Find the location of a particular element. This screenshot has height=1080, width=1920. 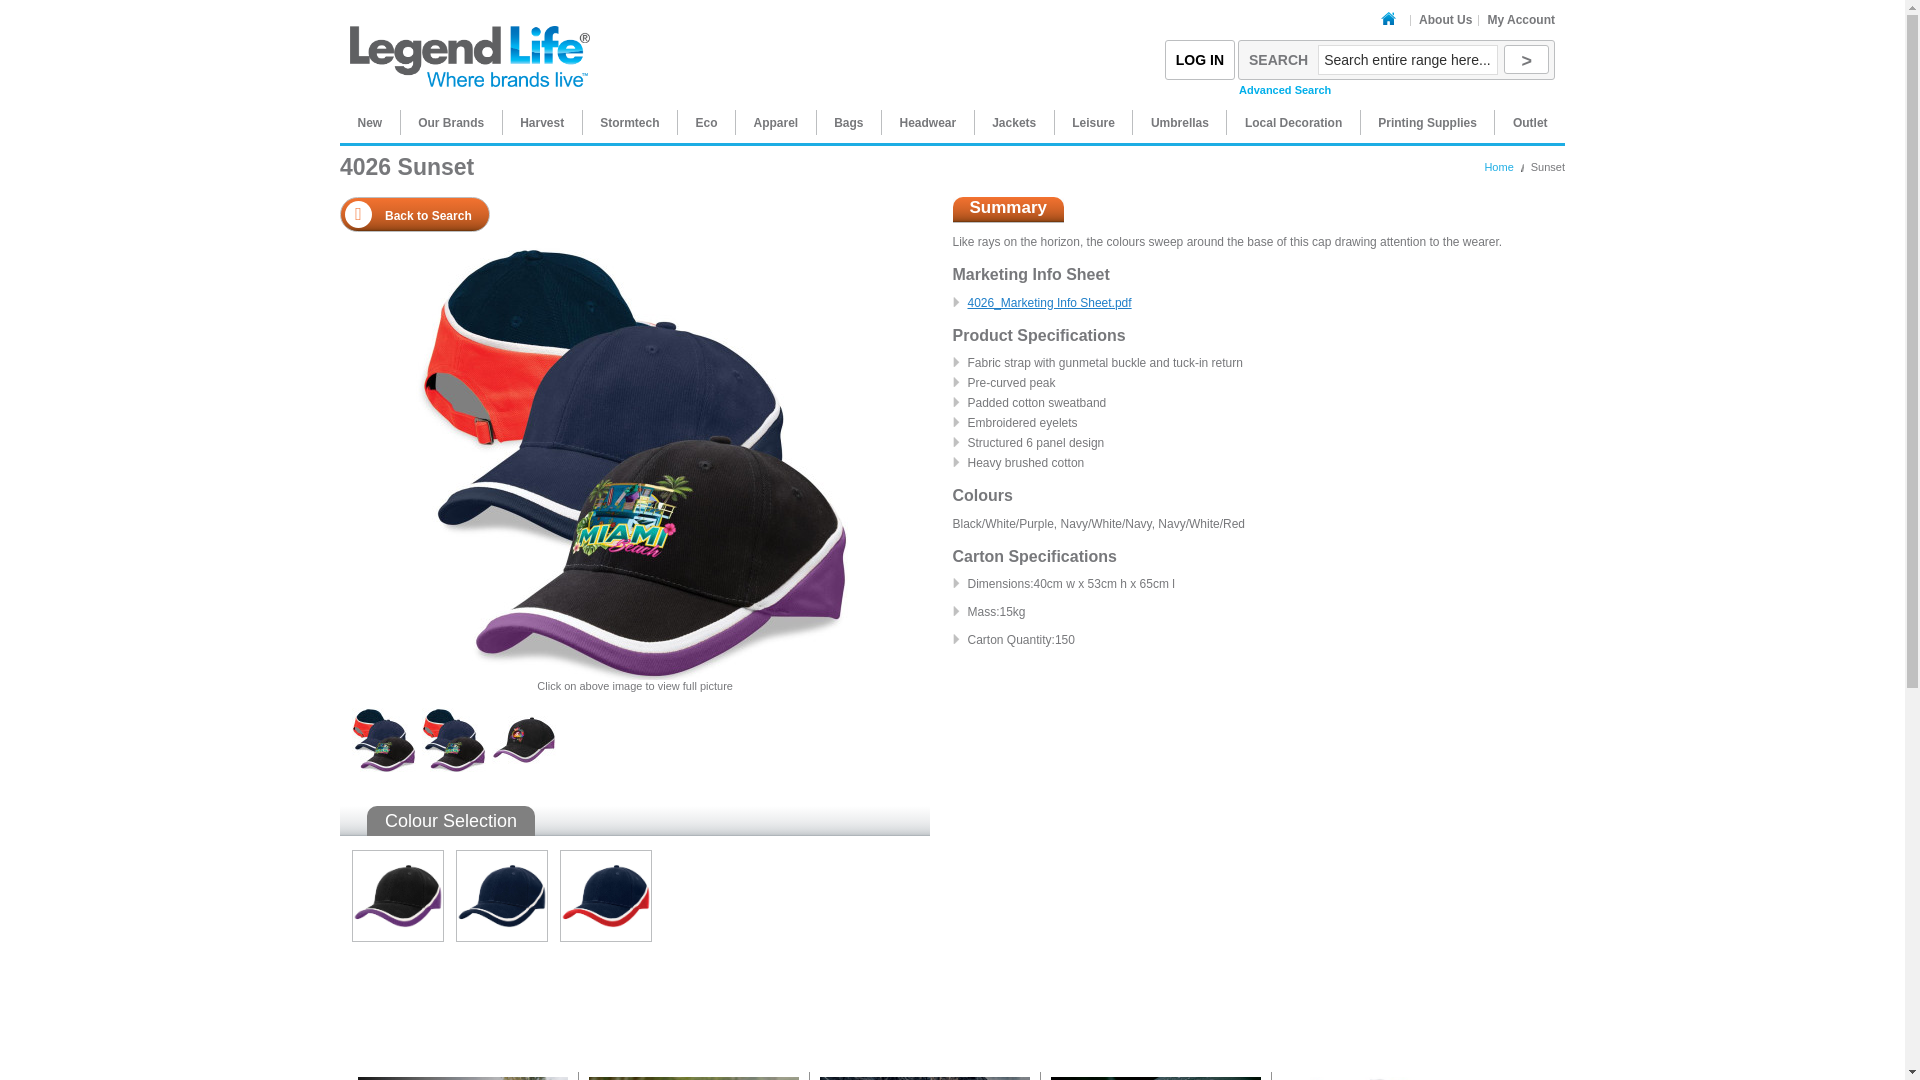

4026_Marketing Info Sheet.pdf is located at coordinates (1050, 303).